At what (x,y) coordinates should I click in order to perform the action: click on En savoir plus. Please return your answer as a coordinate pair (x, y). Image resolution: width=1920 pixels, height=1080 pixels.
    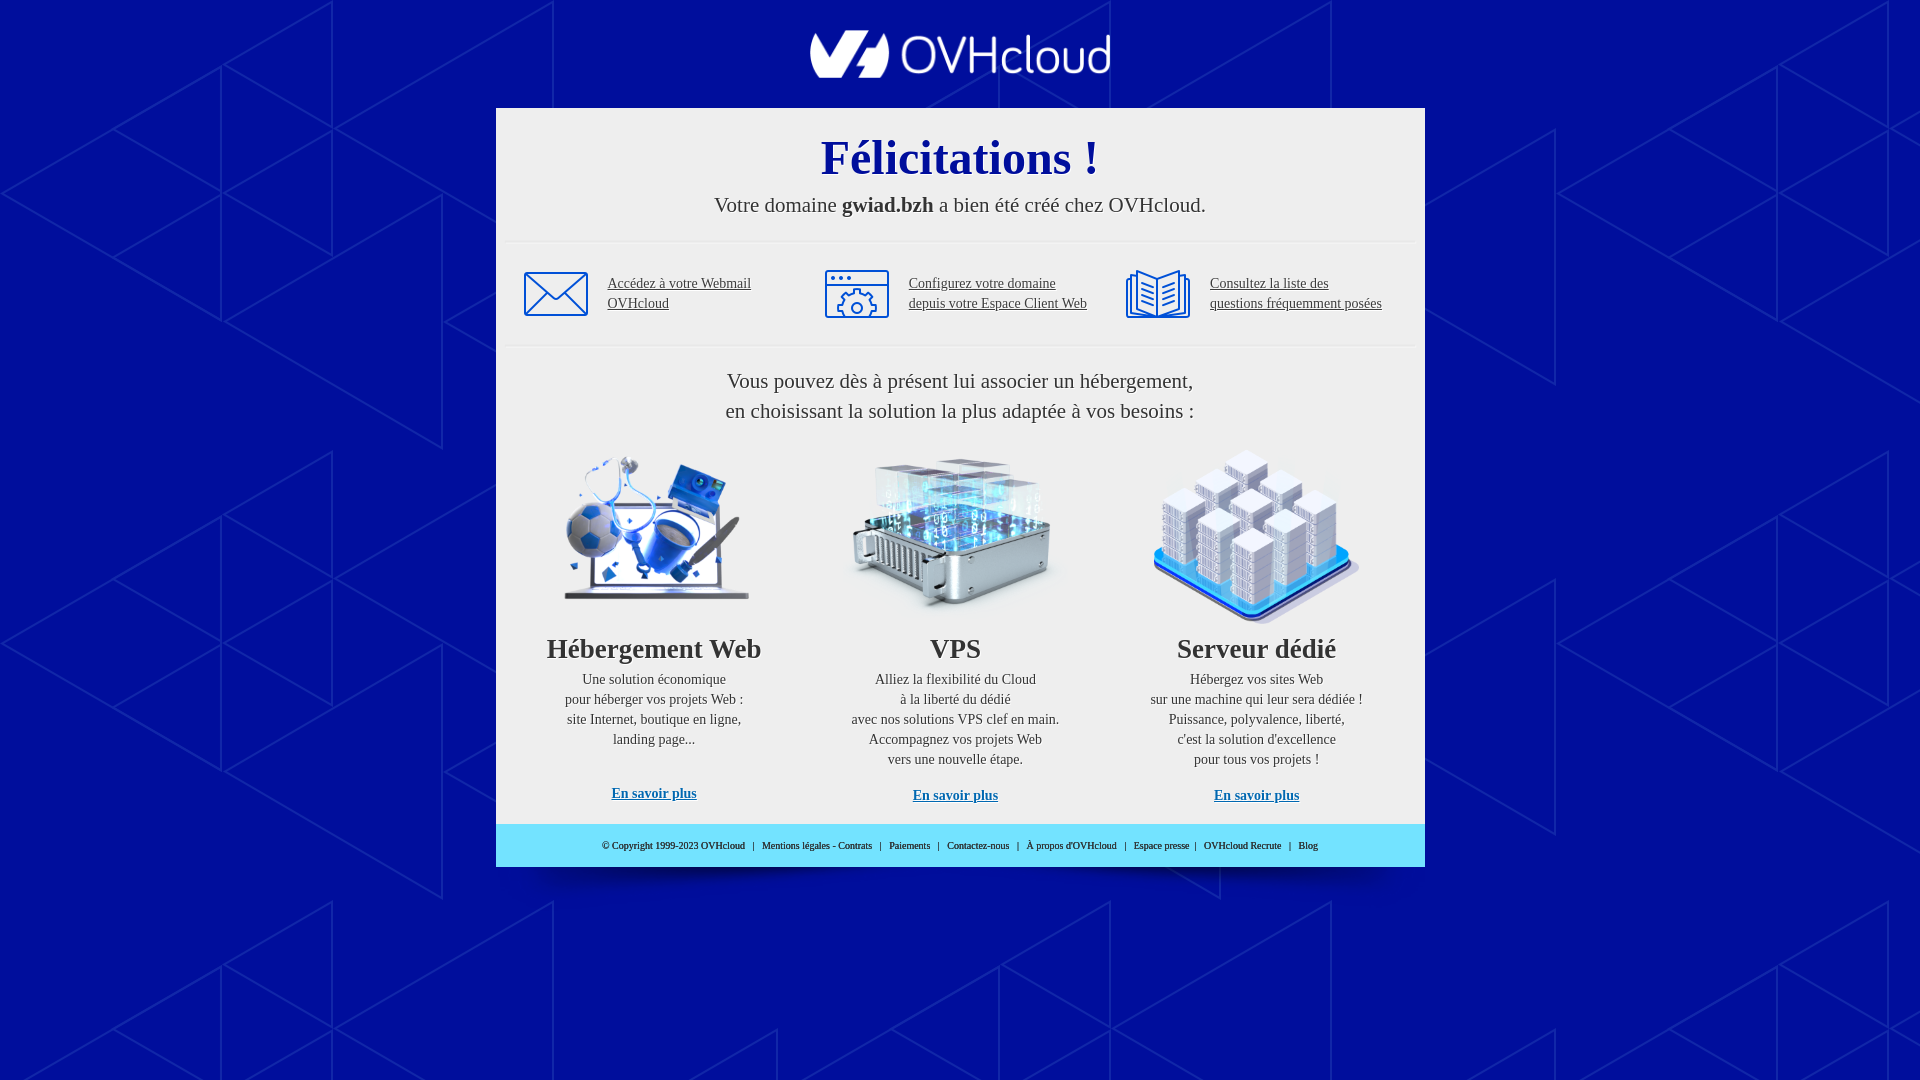
    Looking at the image, I should click on (956, 796).